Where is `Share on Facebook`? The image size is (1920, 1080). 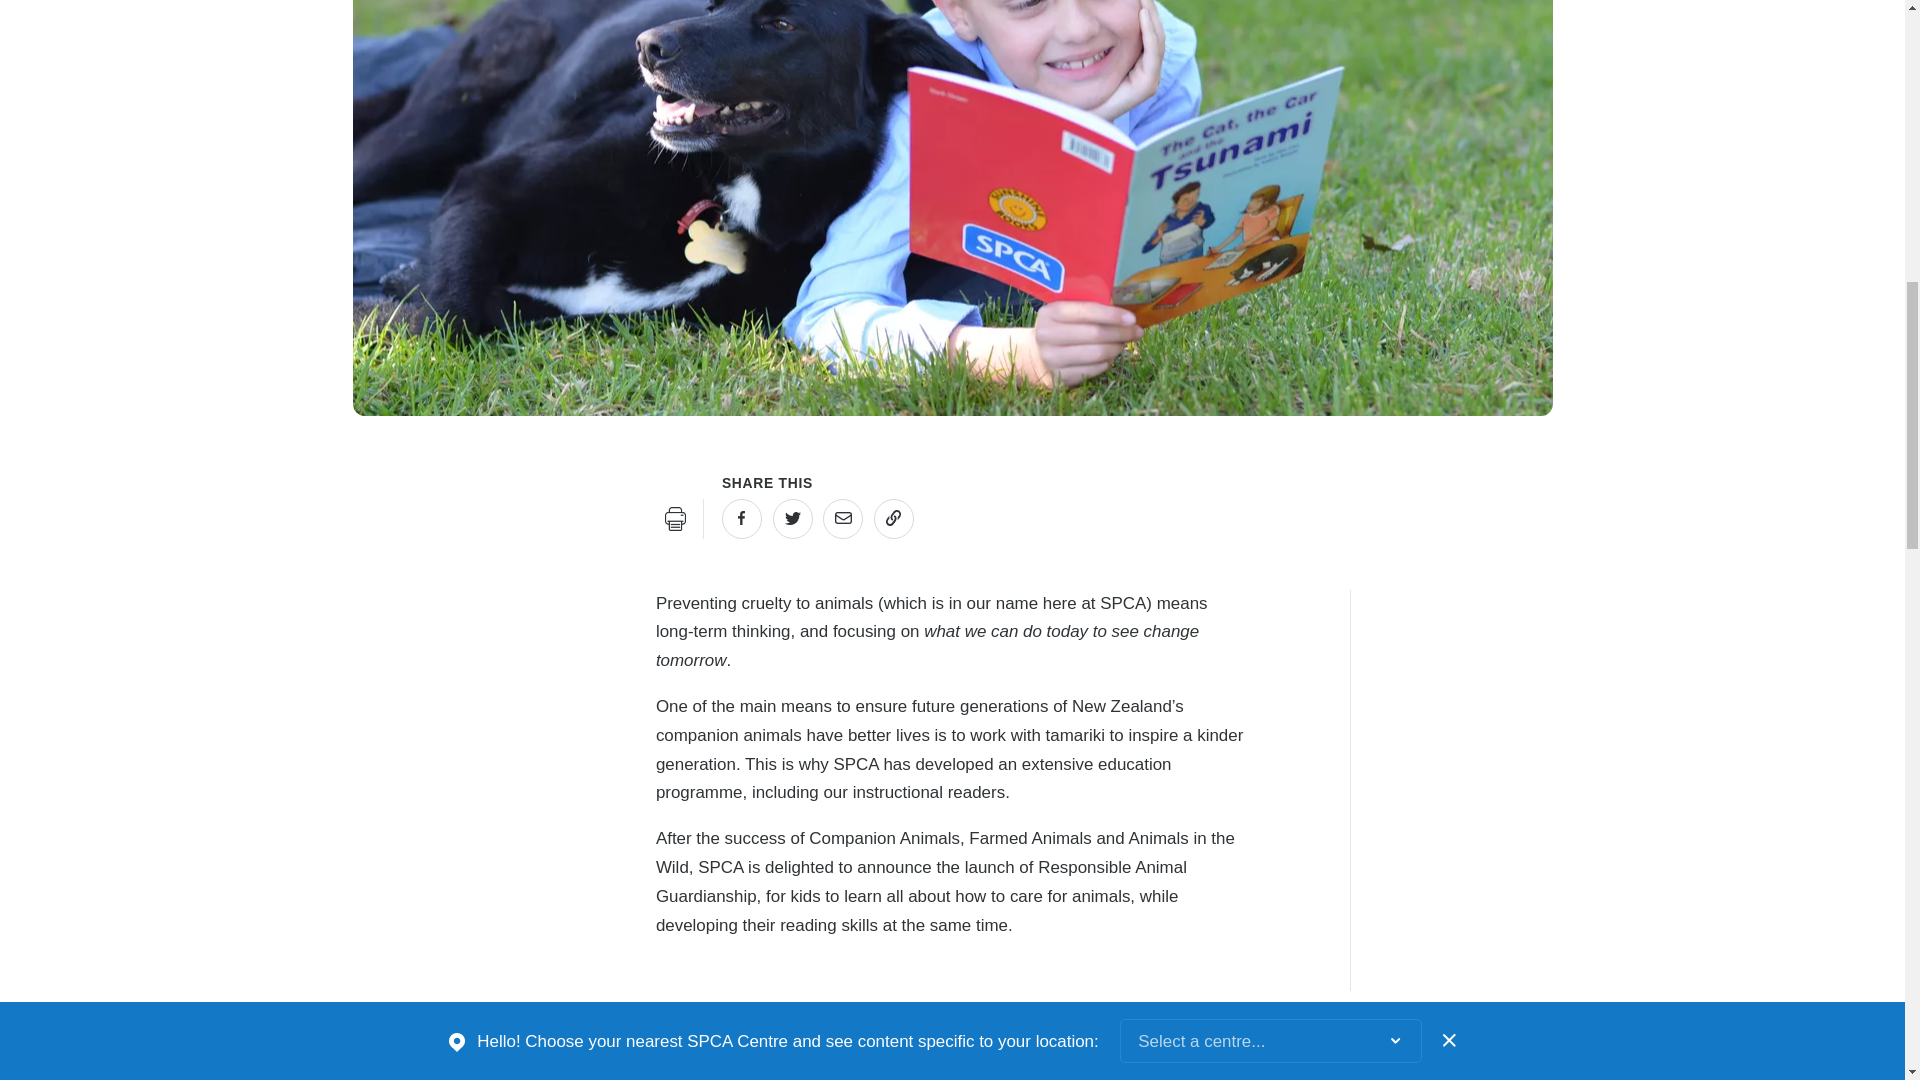
Share on Facebook is located at coordinates (742, 518).